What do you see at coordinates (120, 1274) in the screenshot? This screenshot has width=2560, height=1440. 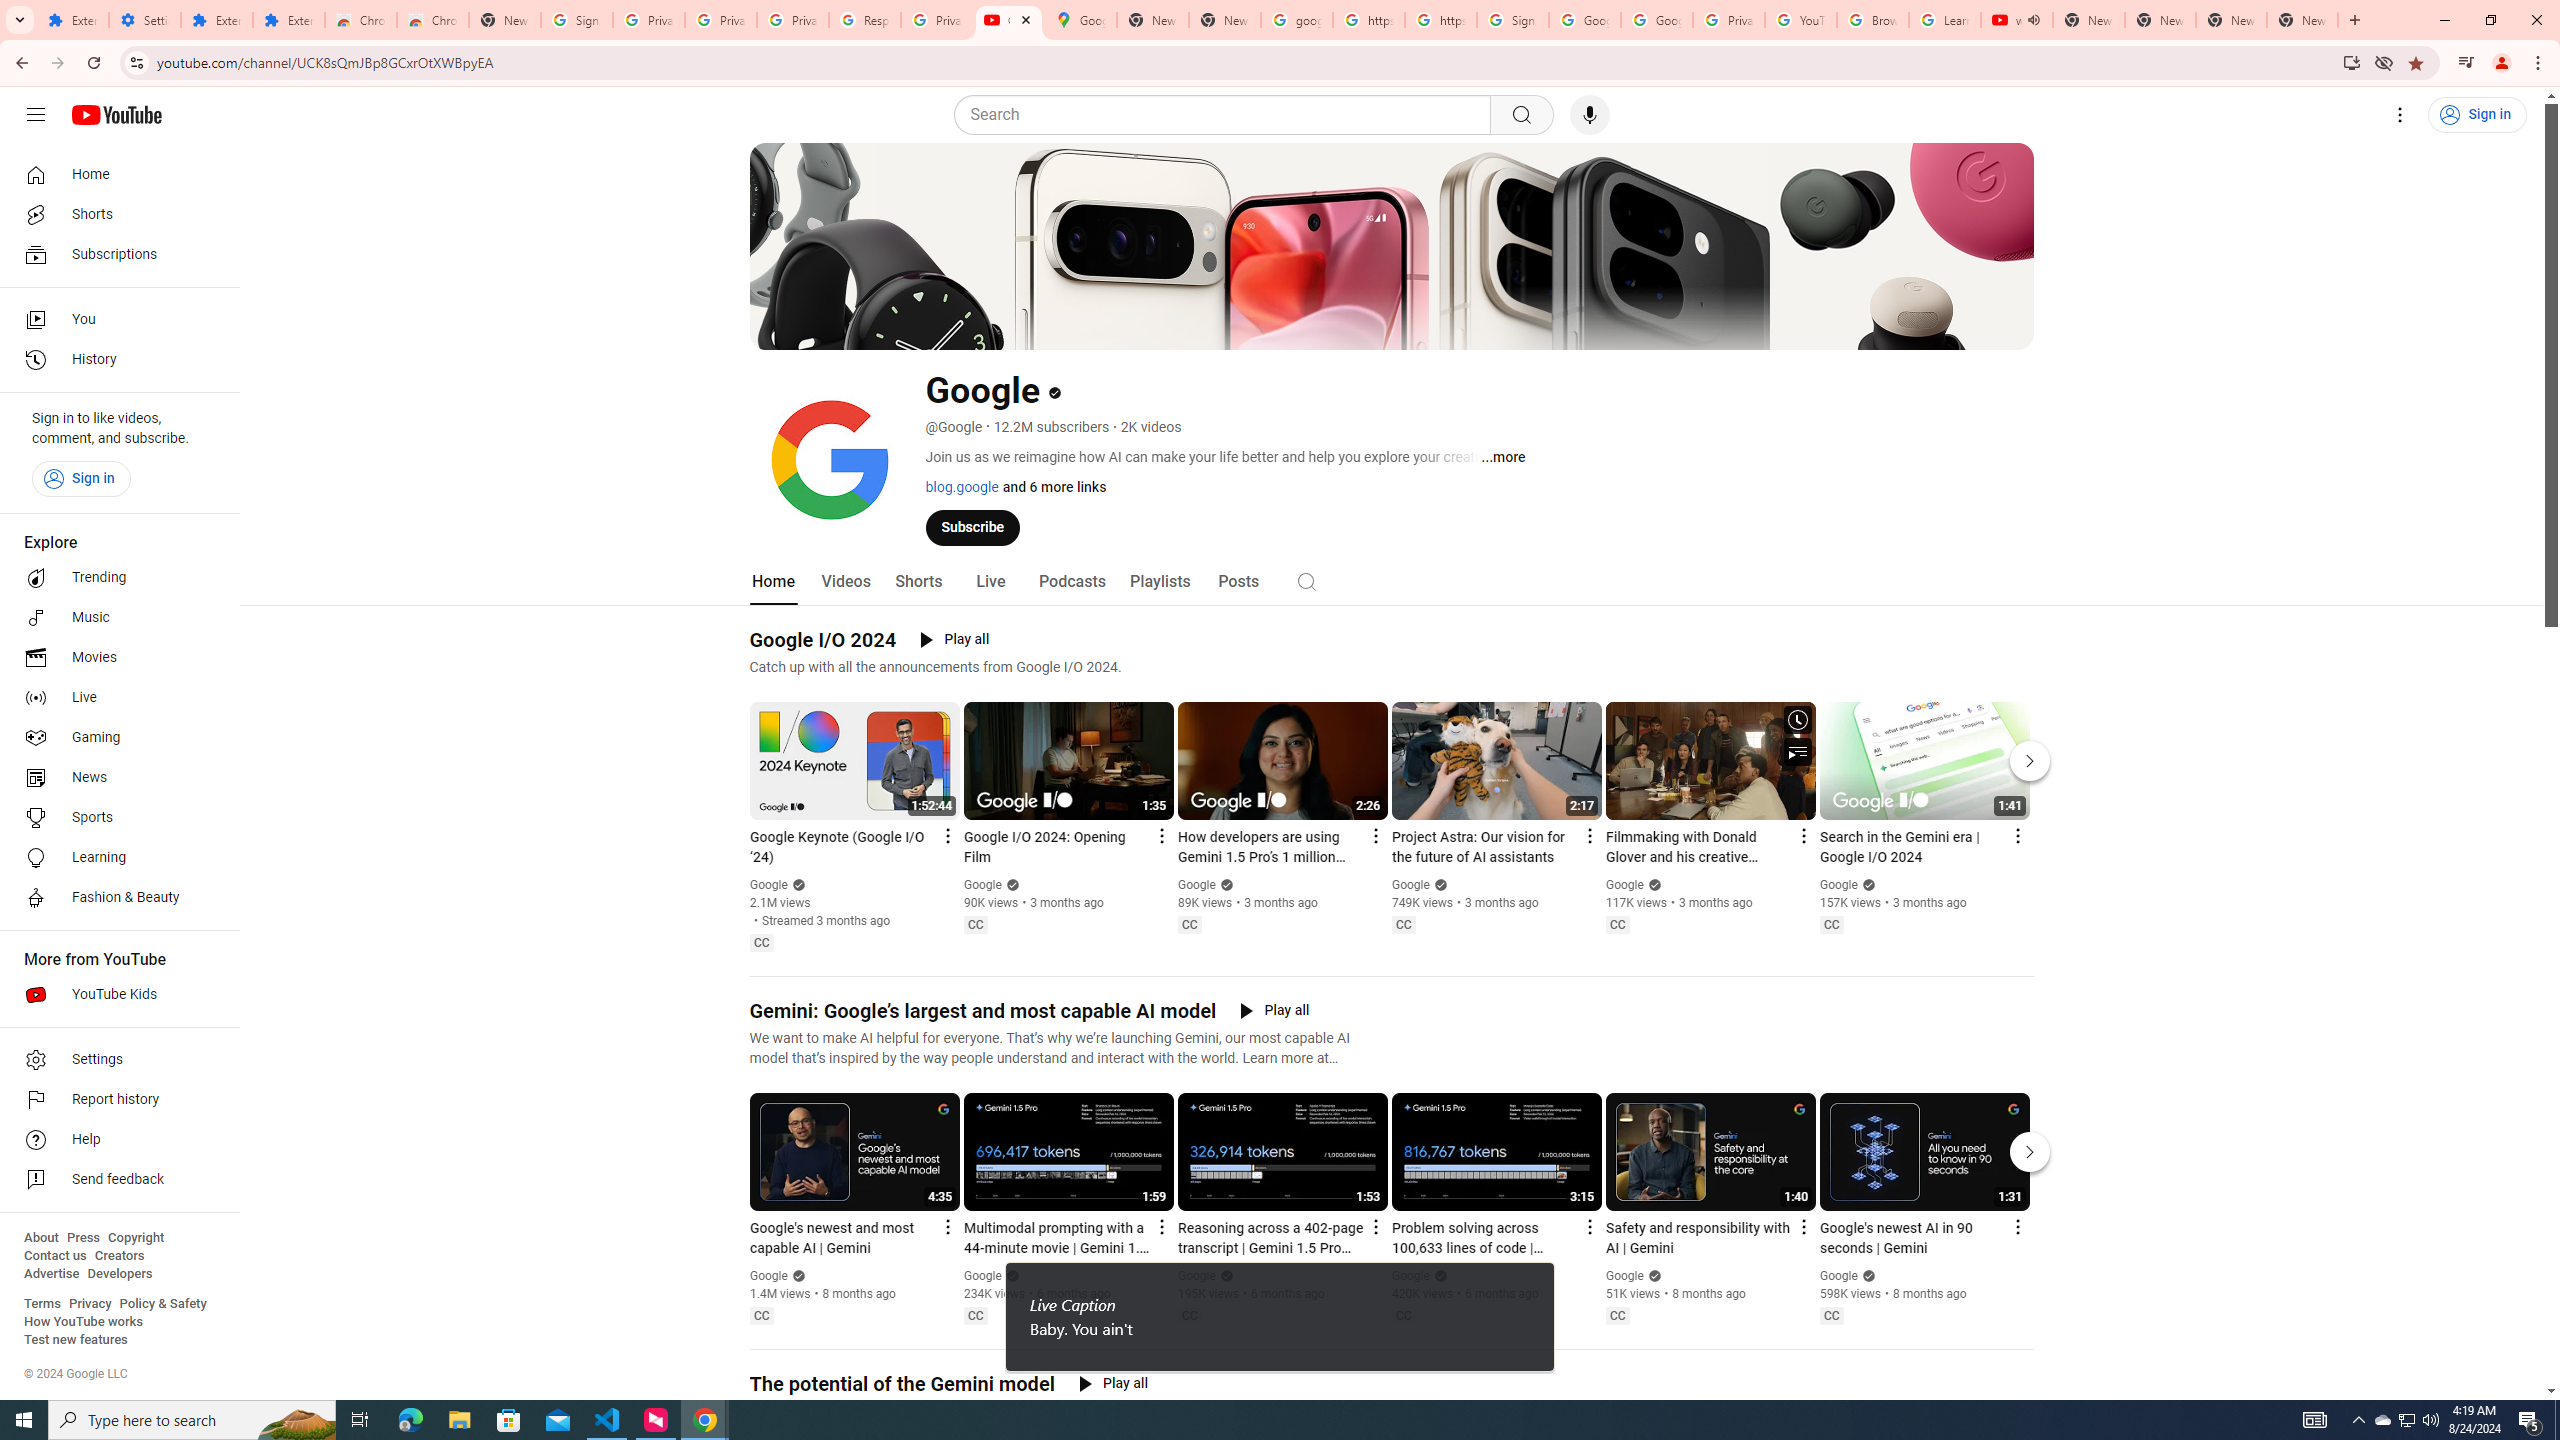 I see `Developers` at bounding box center [120, 1274].